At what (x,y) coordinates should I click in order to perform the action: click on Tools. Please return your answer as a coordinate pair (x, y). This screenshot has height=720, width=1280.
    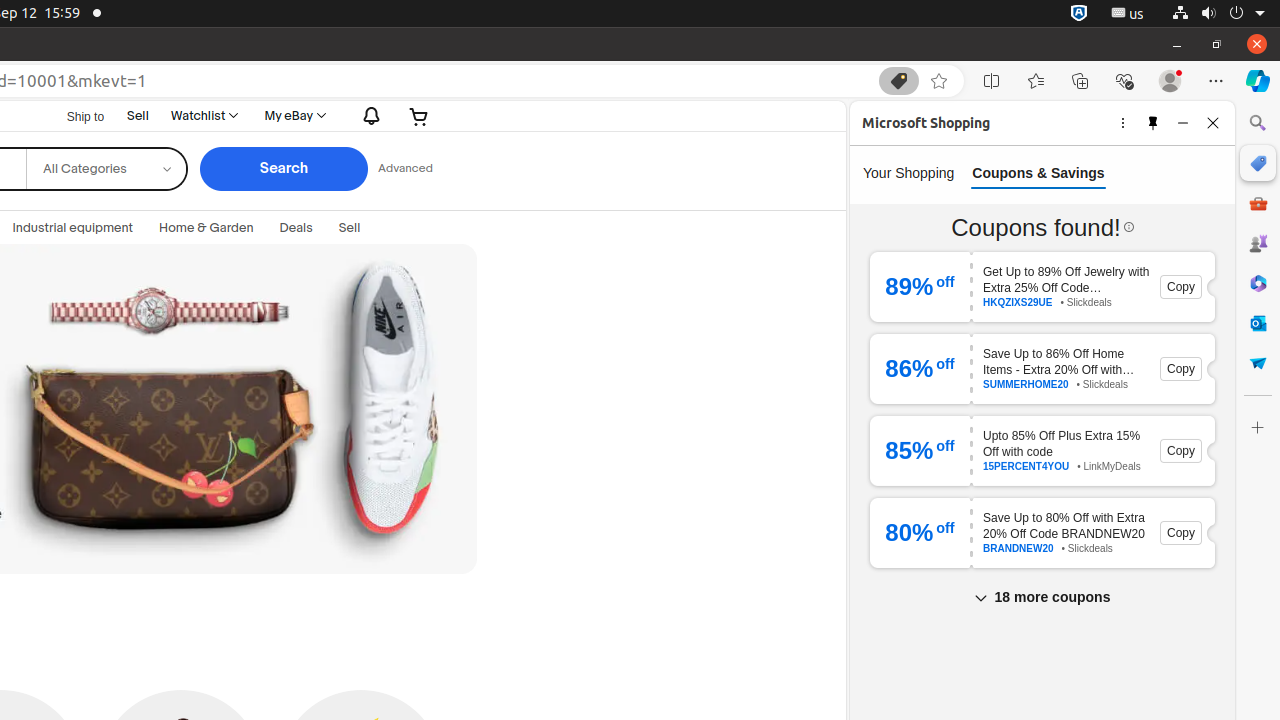
    Looking at the image, I should click on (1258, 202).